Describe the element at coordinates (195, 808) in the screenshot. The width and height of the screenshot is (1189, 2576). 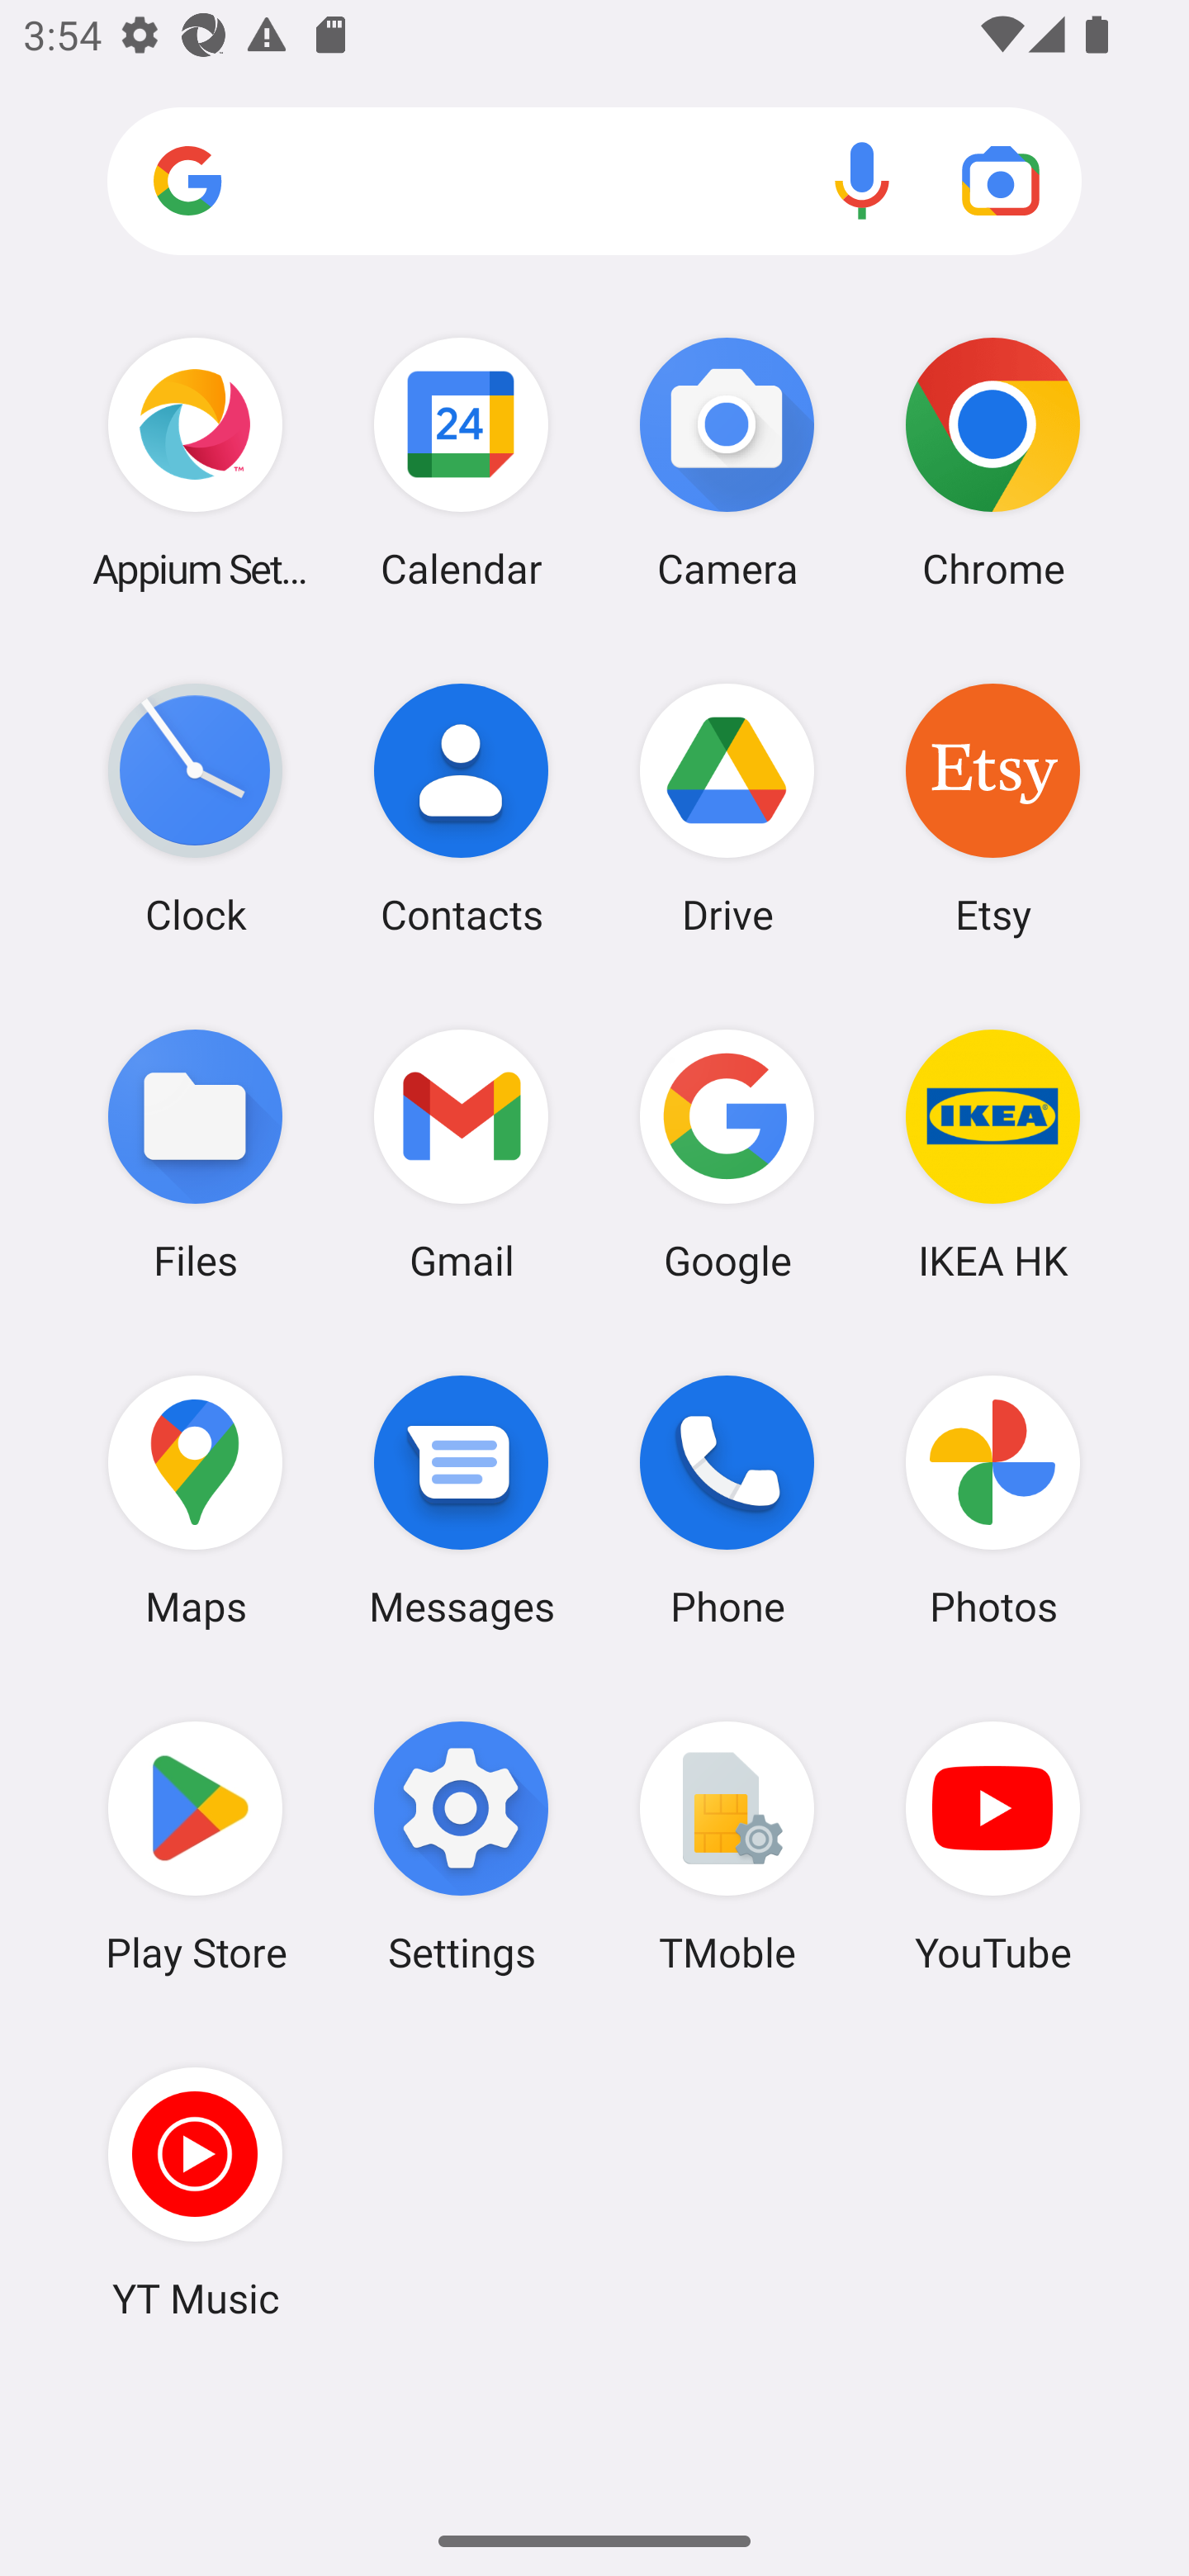
I see `Clock` at that location.